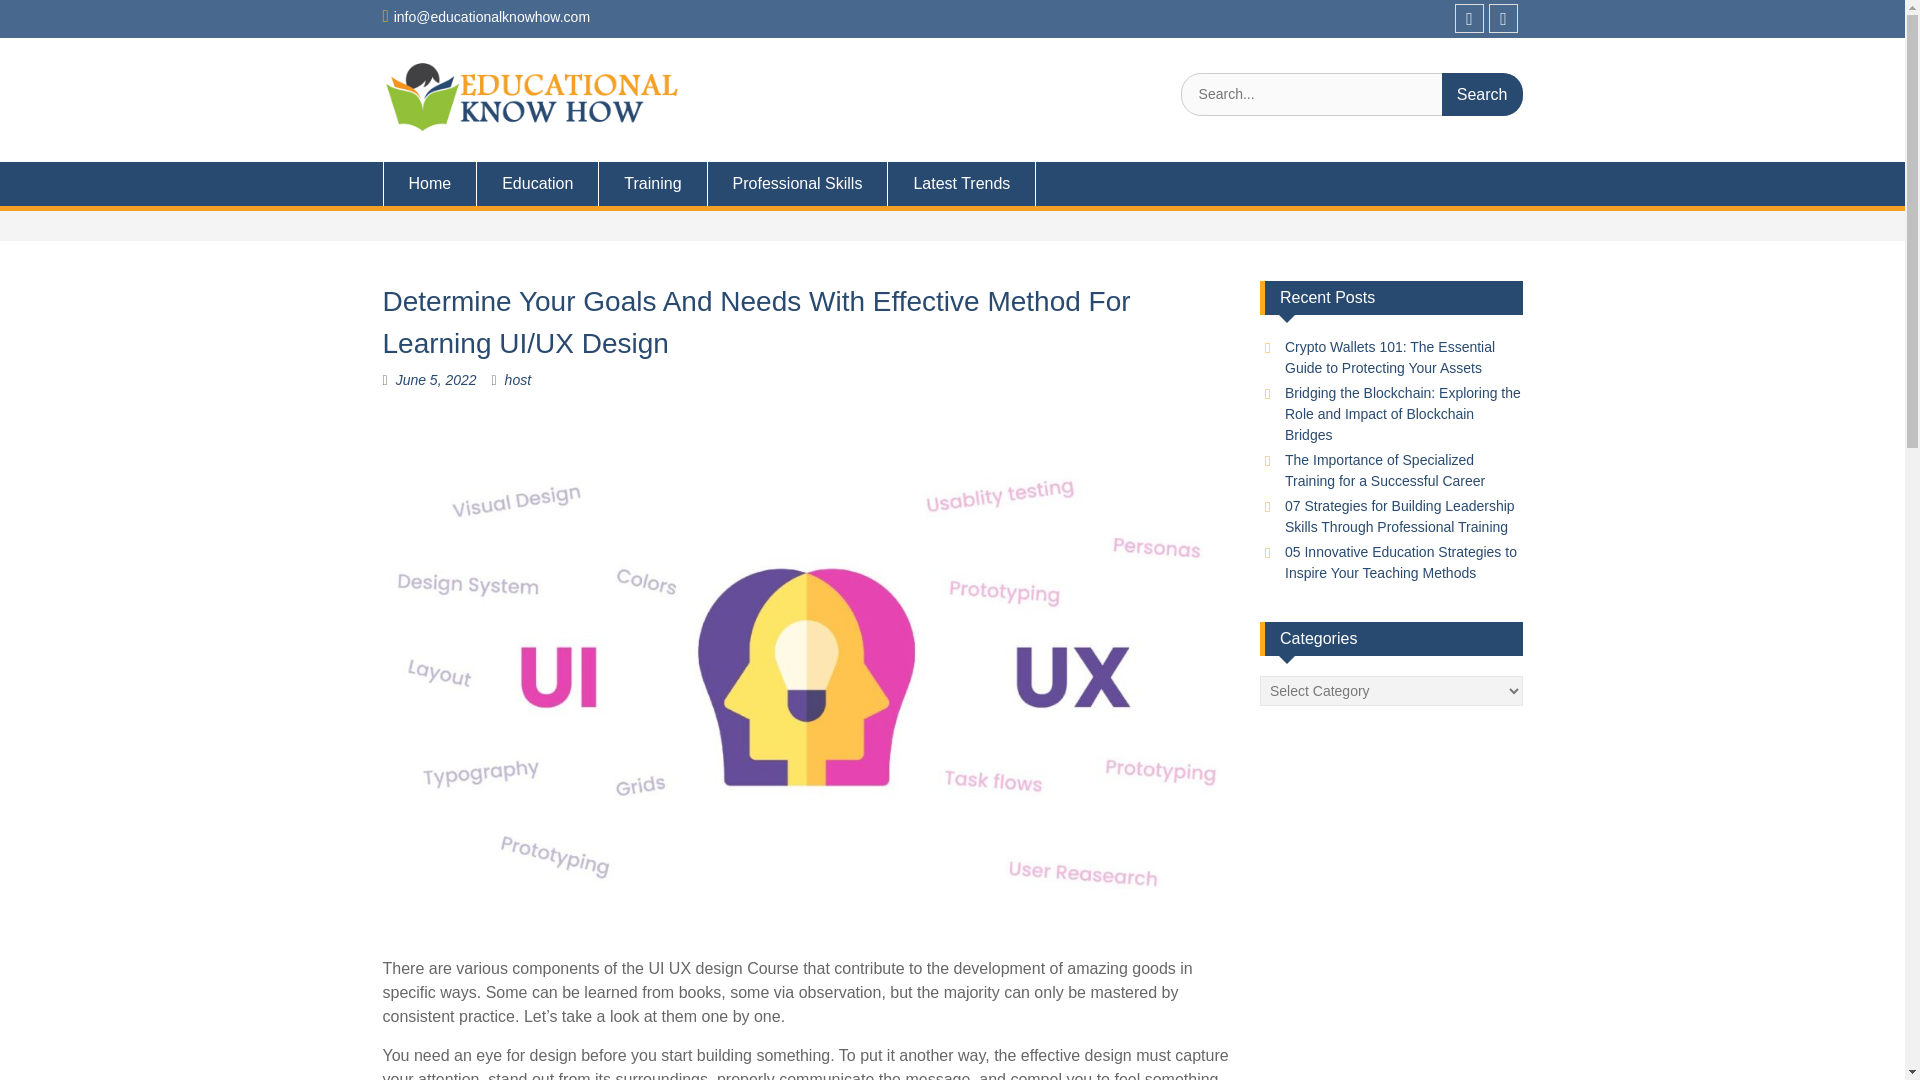  Describe the element at coordinates (652, 184) in the screenshot. I see `Training` at that location.